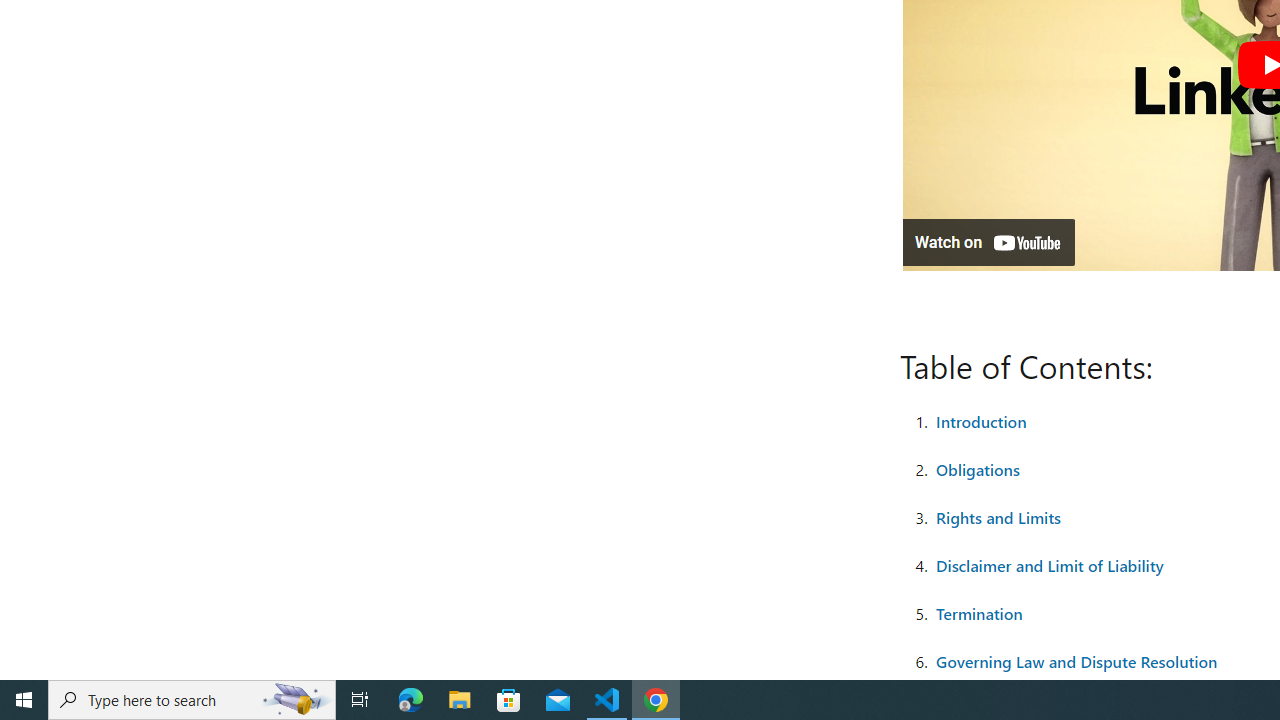 The height and width of the screenshot is (720, 1280). I want to click on Governing Law and Dispute Resolution, so click(1076, 660).